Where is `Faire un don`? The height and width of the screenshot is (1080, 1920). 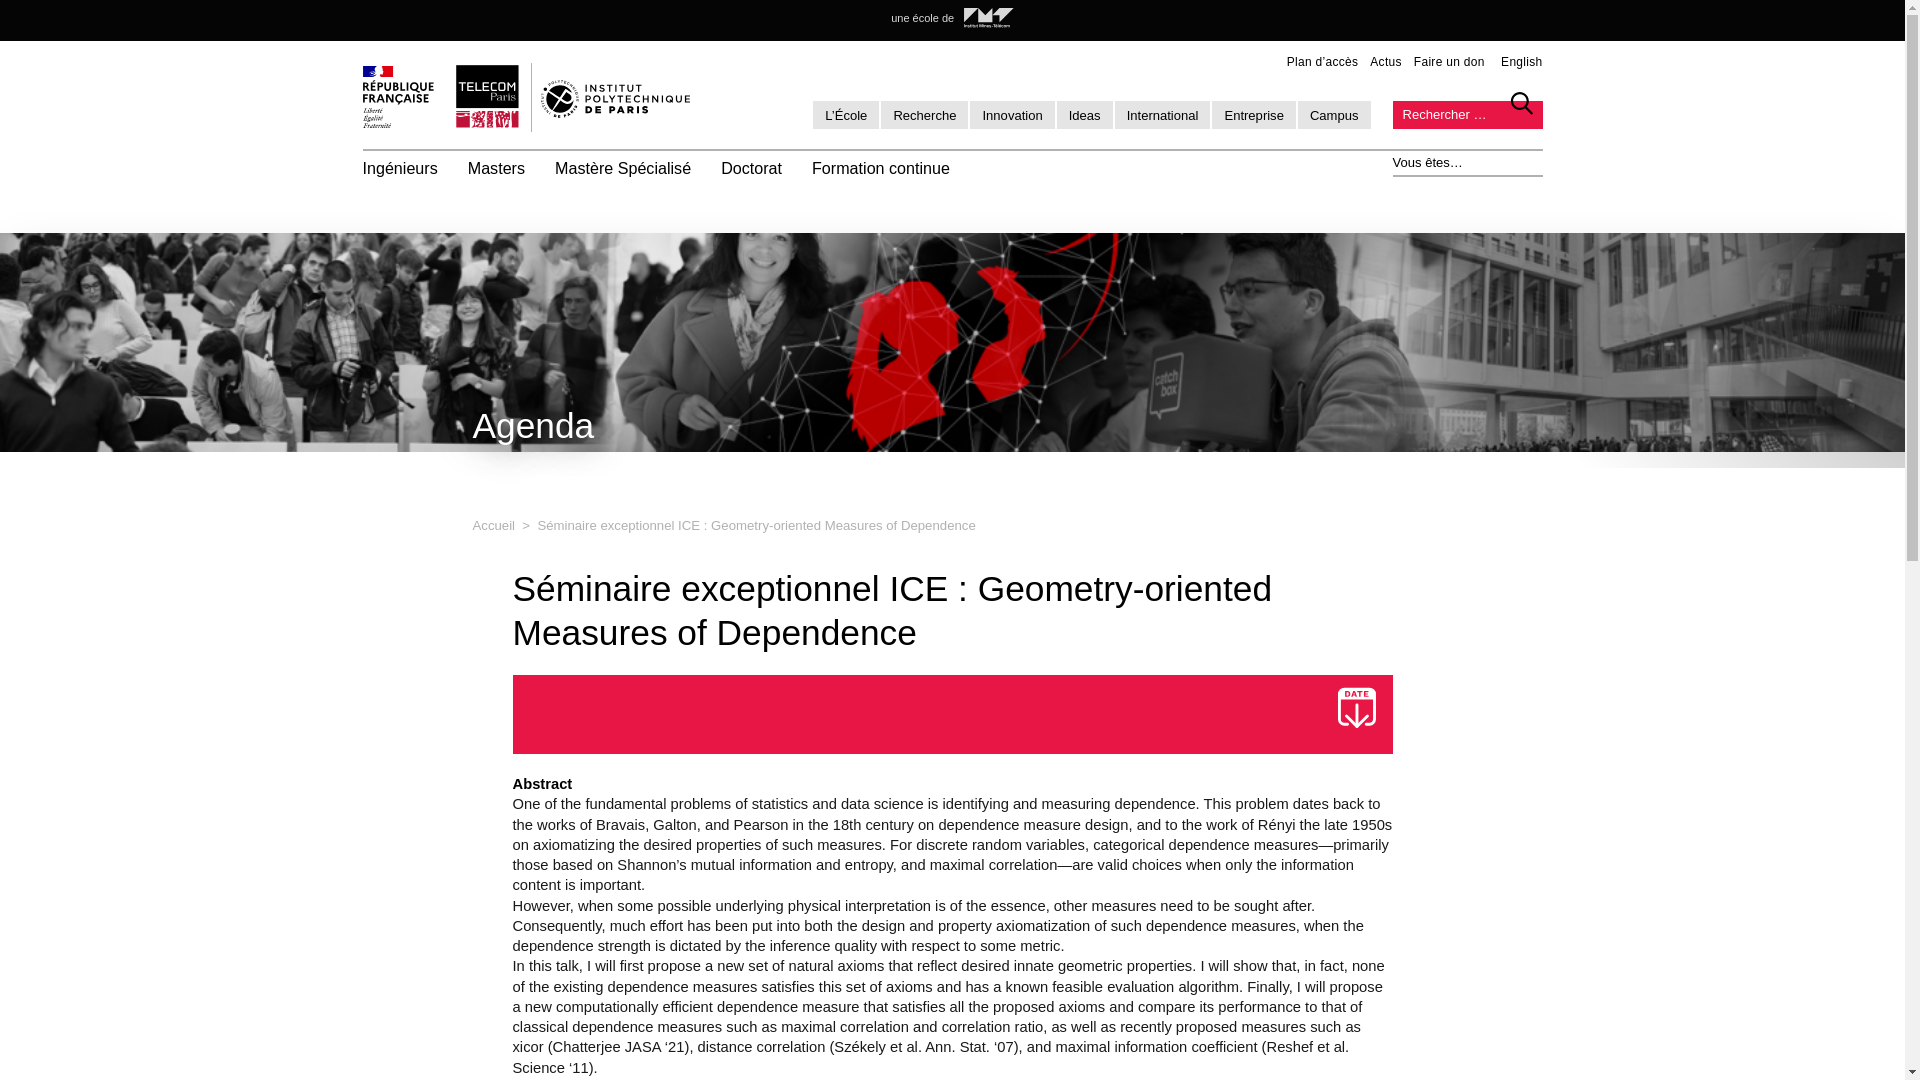 Faire un don is located at coordinates (1448, 62).